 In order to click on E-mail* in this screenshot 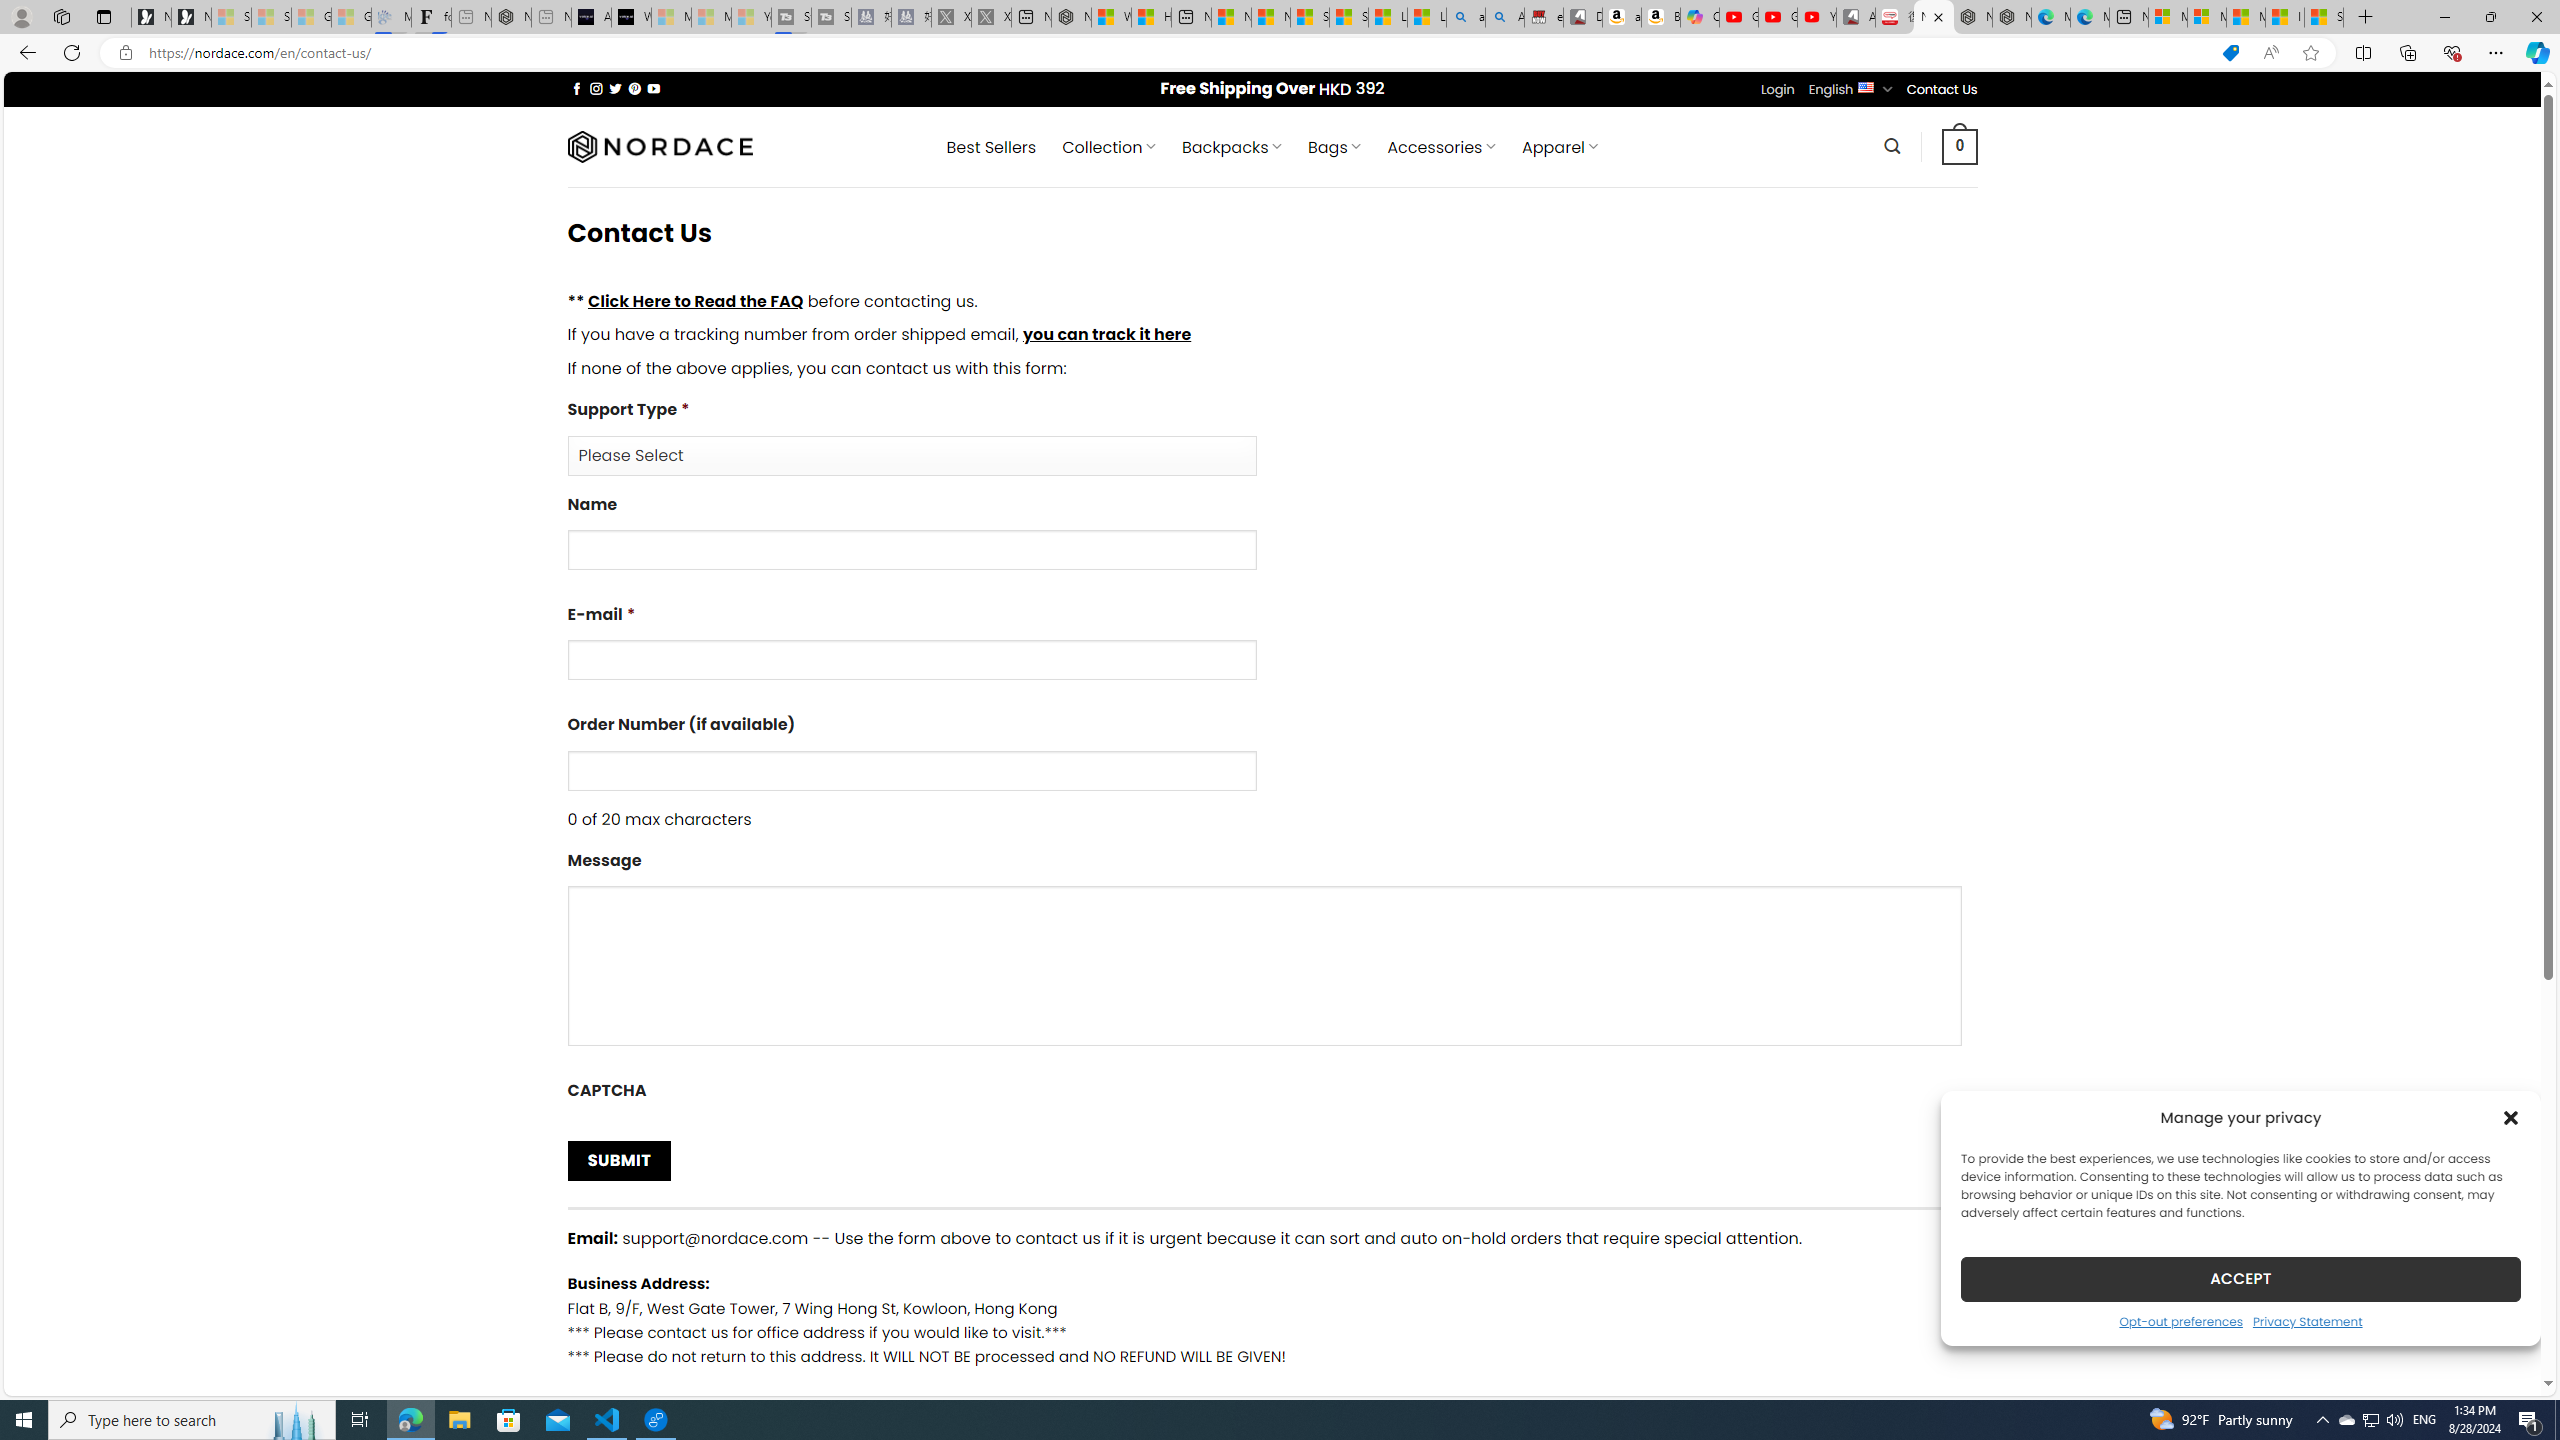, I will do `click(910, 660)`.